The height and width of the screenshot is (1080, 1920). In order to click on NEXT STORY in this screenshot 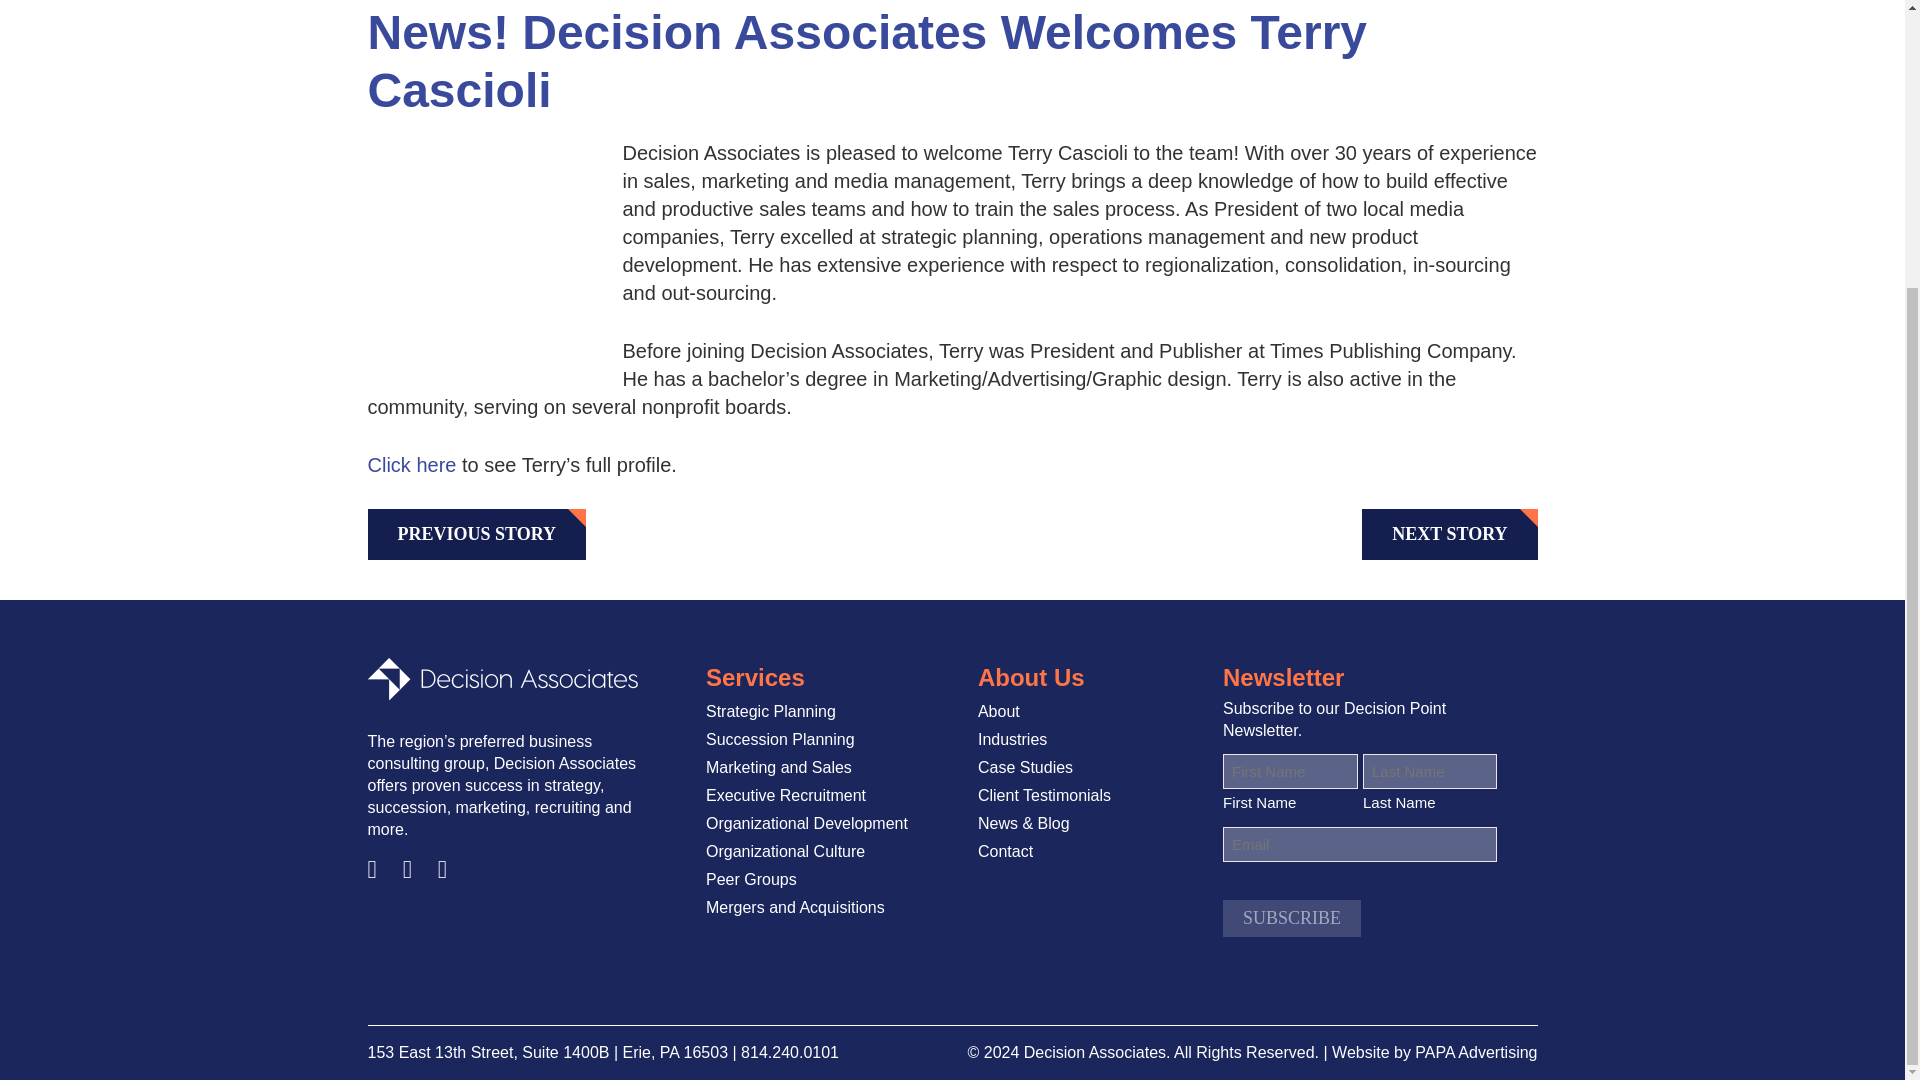, I will do `click(1449, 534)`.